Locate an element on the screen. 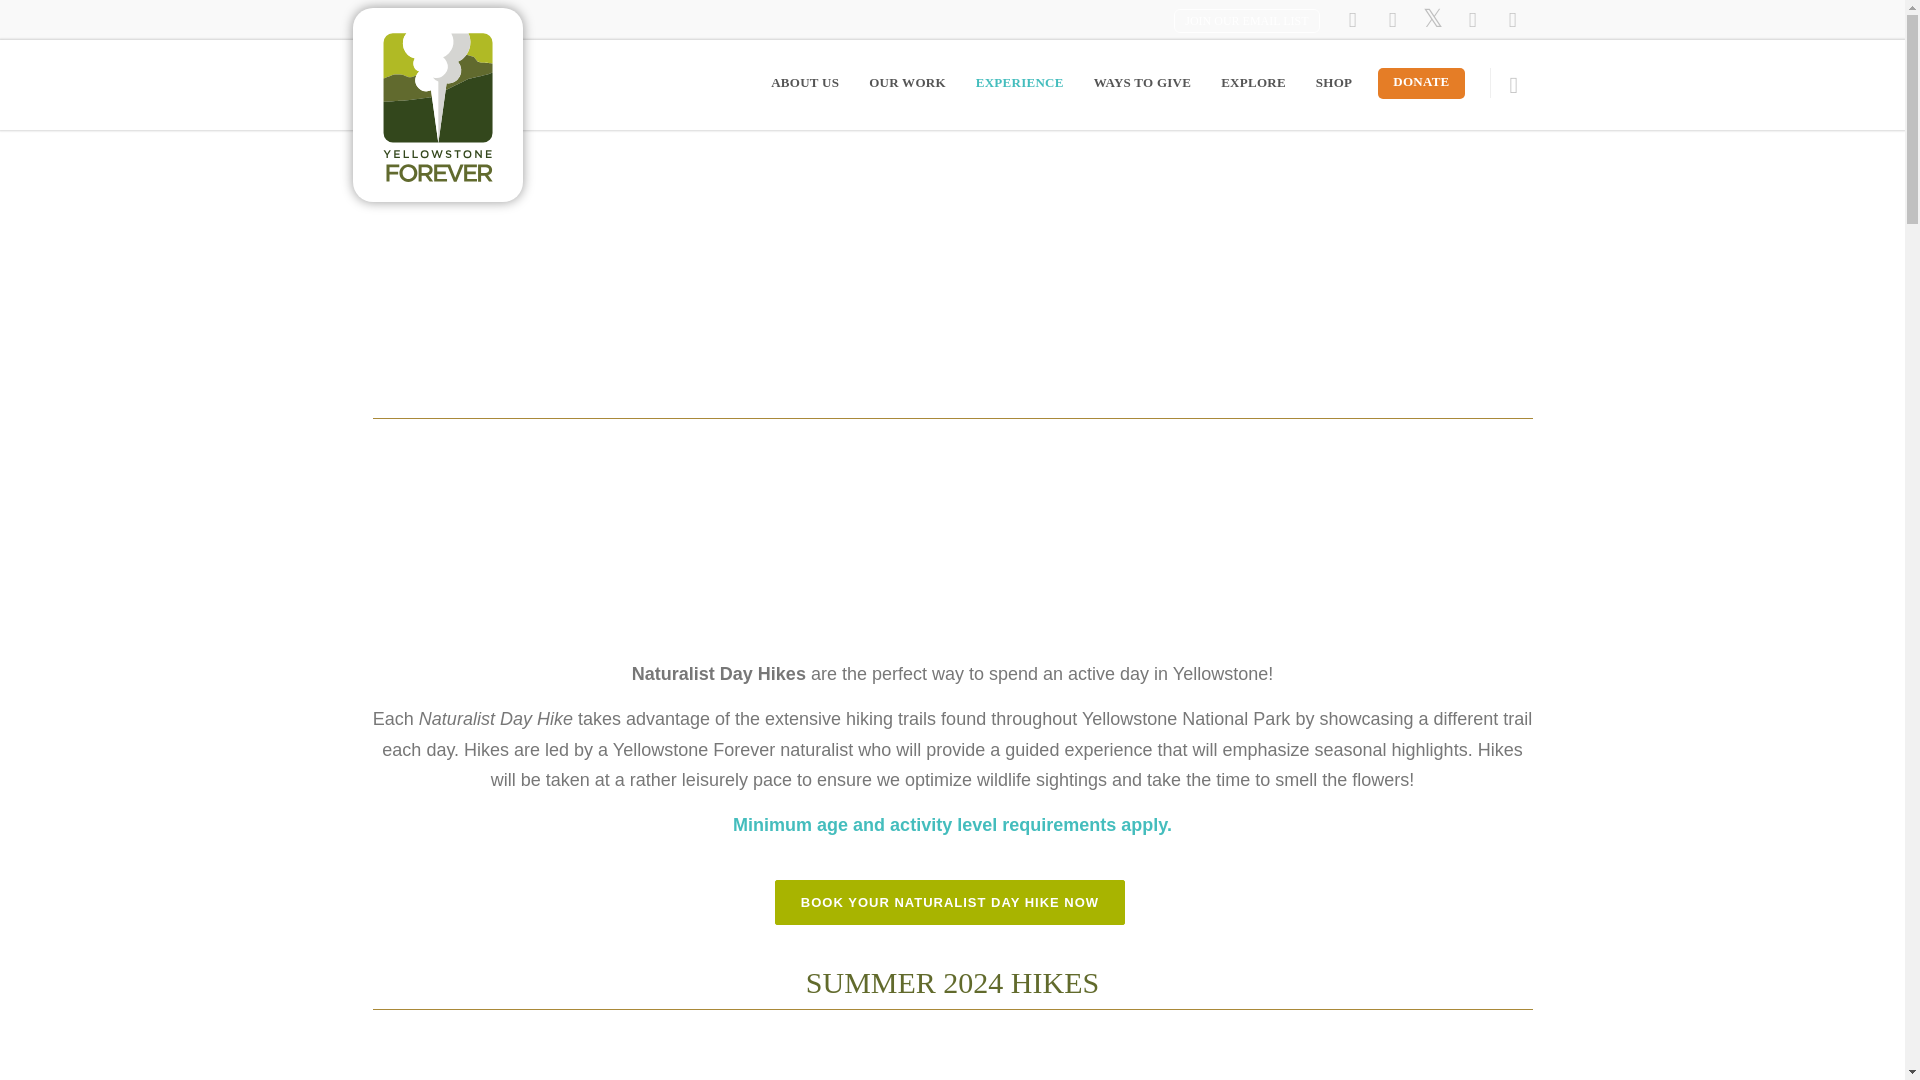  Clear Lake is located at coordinates (1352, 1060).